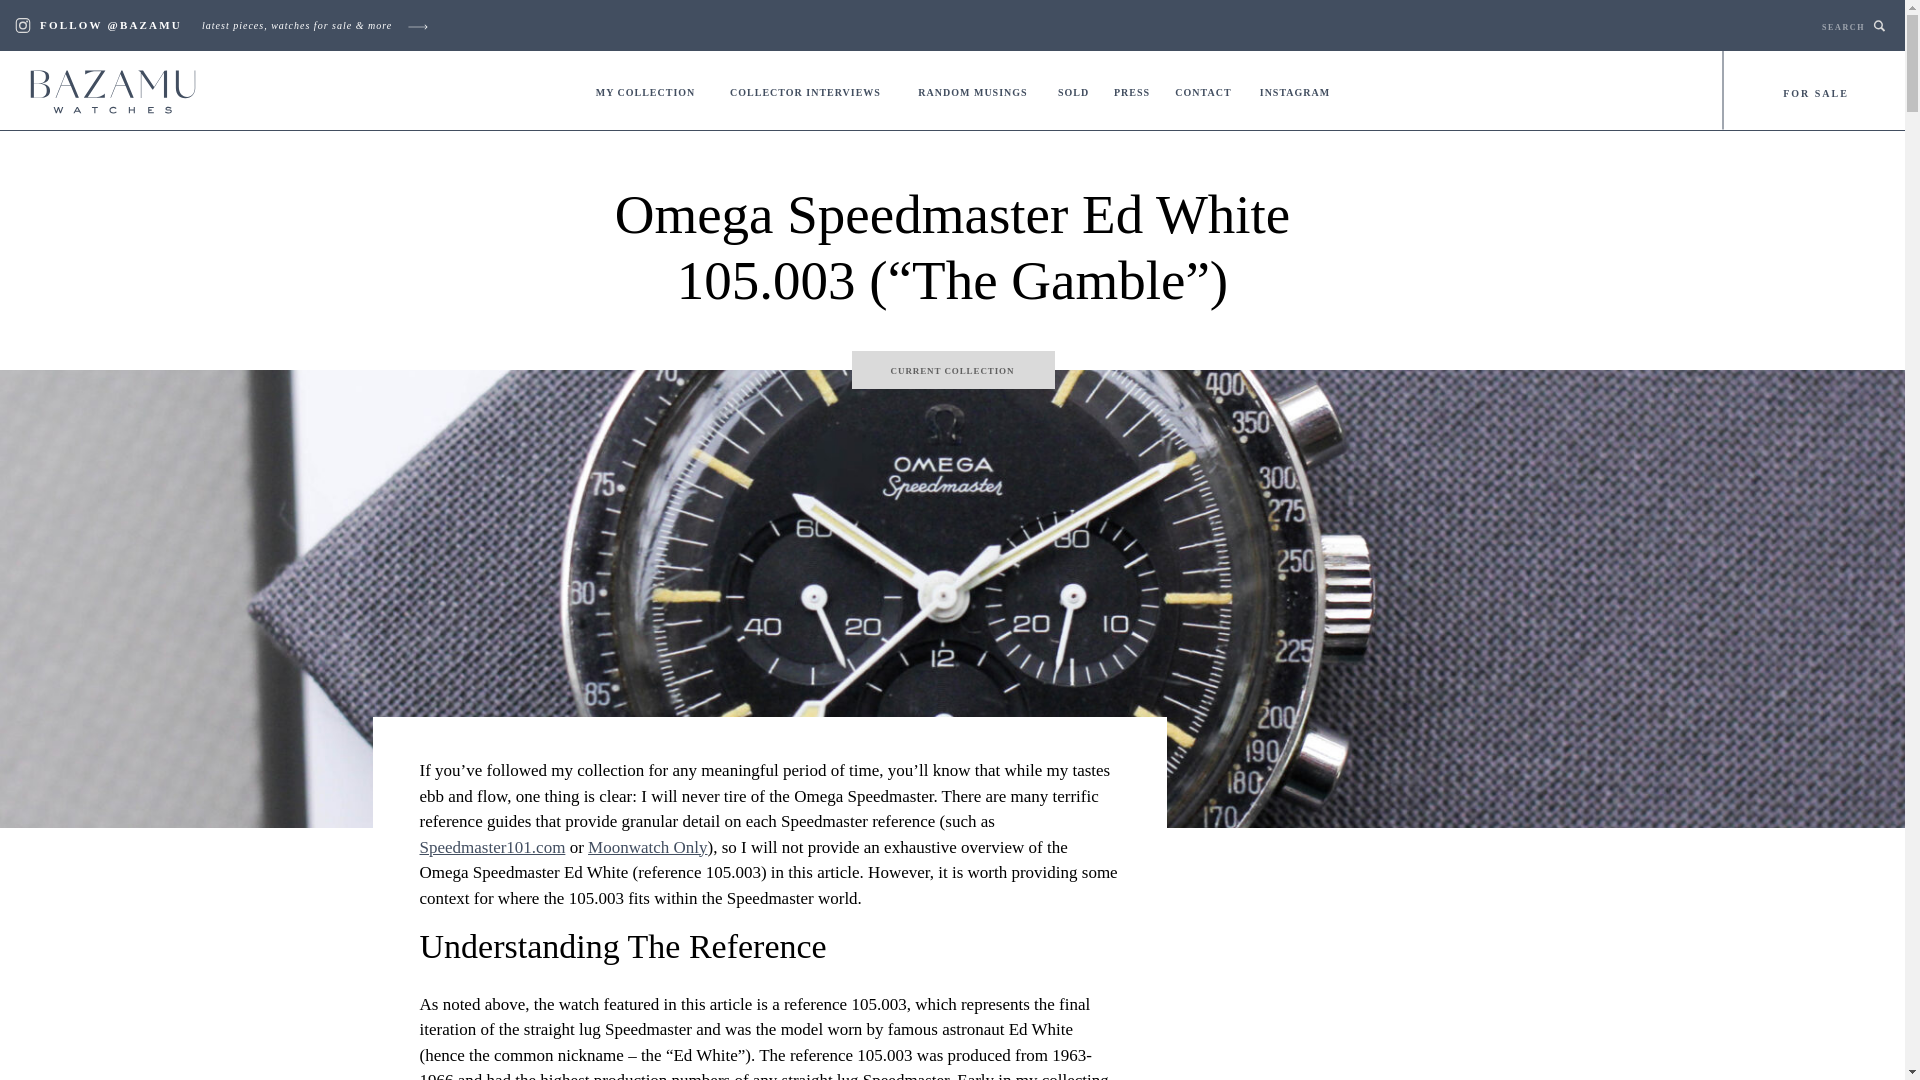 The height and width of the screenshot is (1080, 1920). Describe the element at coordinates (1294, 92) in the screenshot. I see `INSTAGRAM` at that location.